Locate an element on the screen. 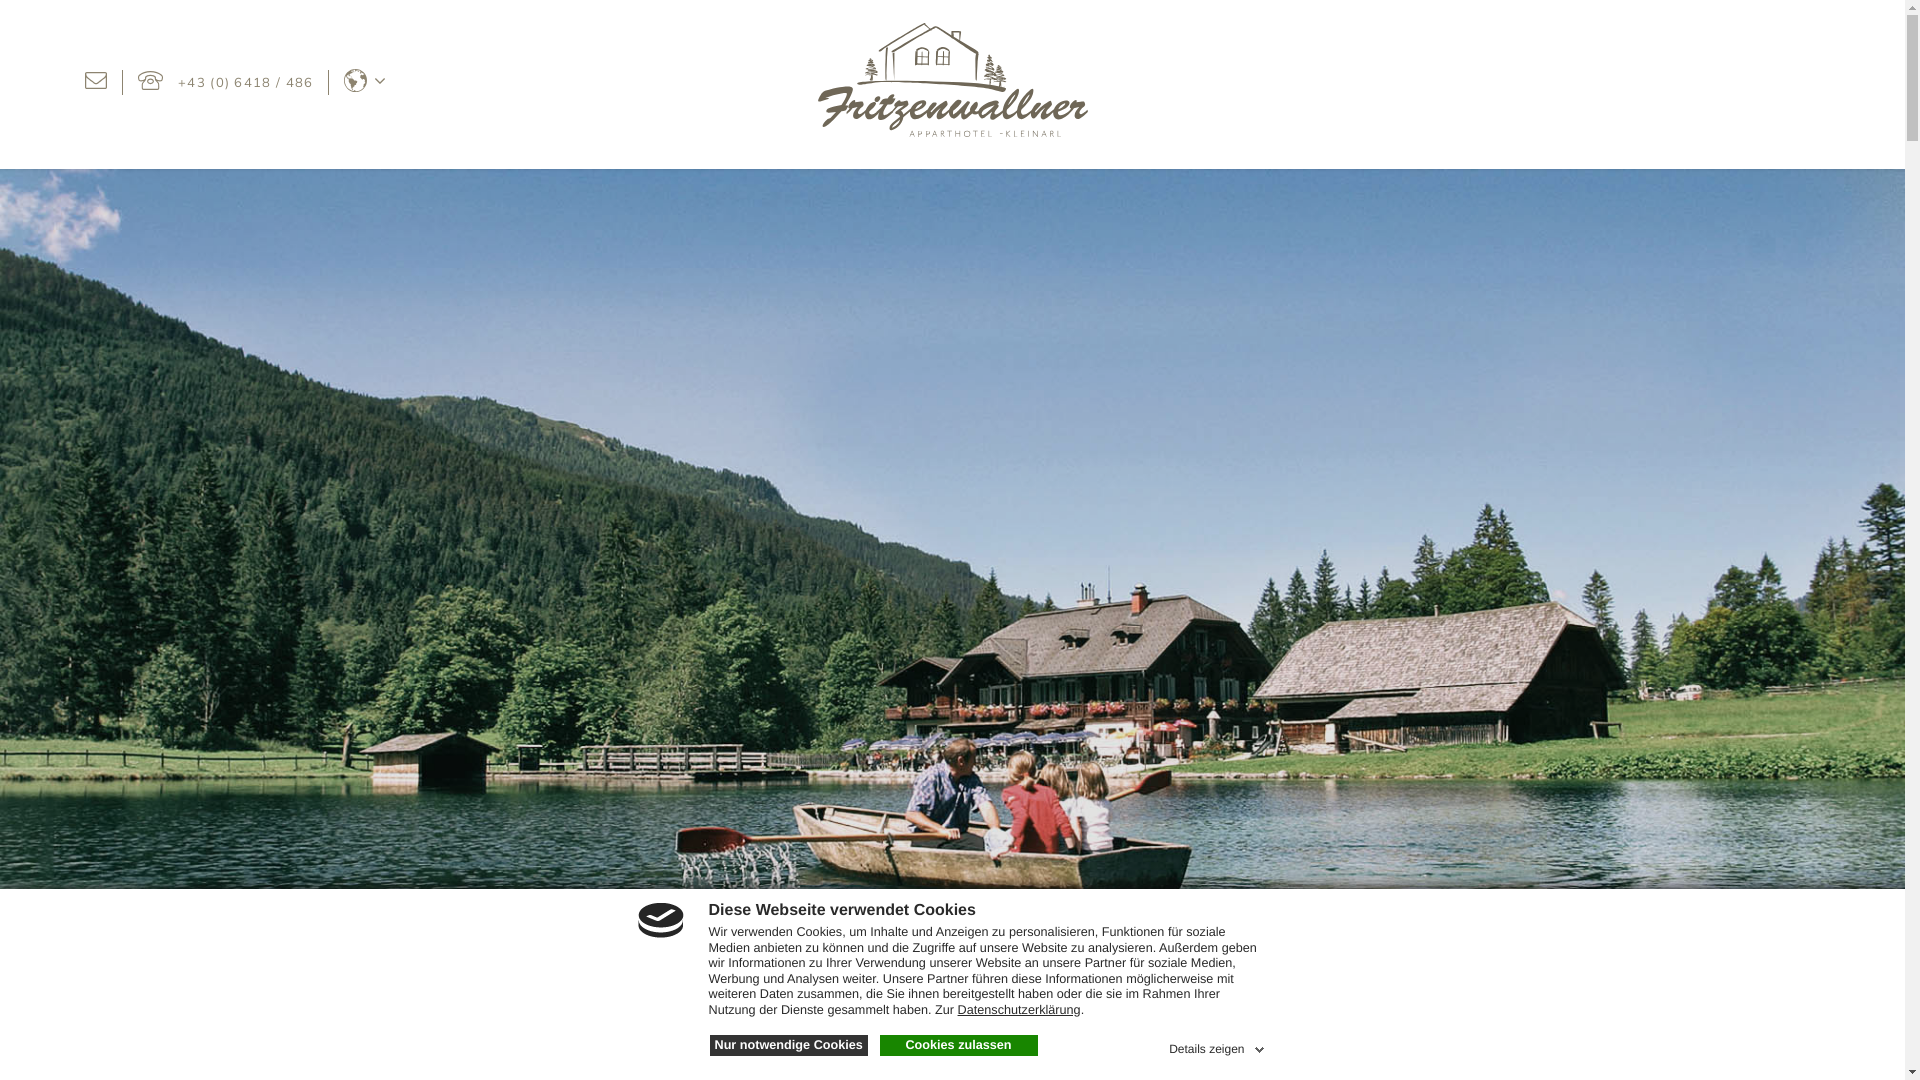  Details zeigen is located at coordinates (1218, 1046).